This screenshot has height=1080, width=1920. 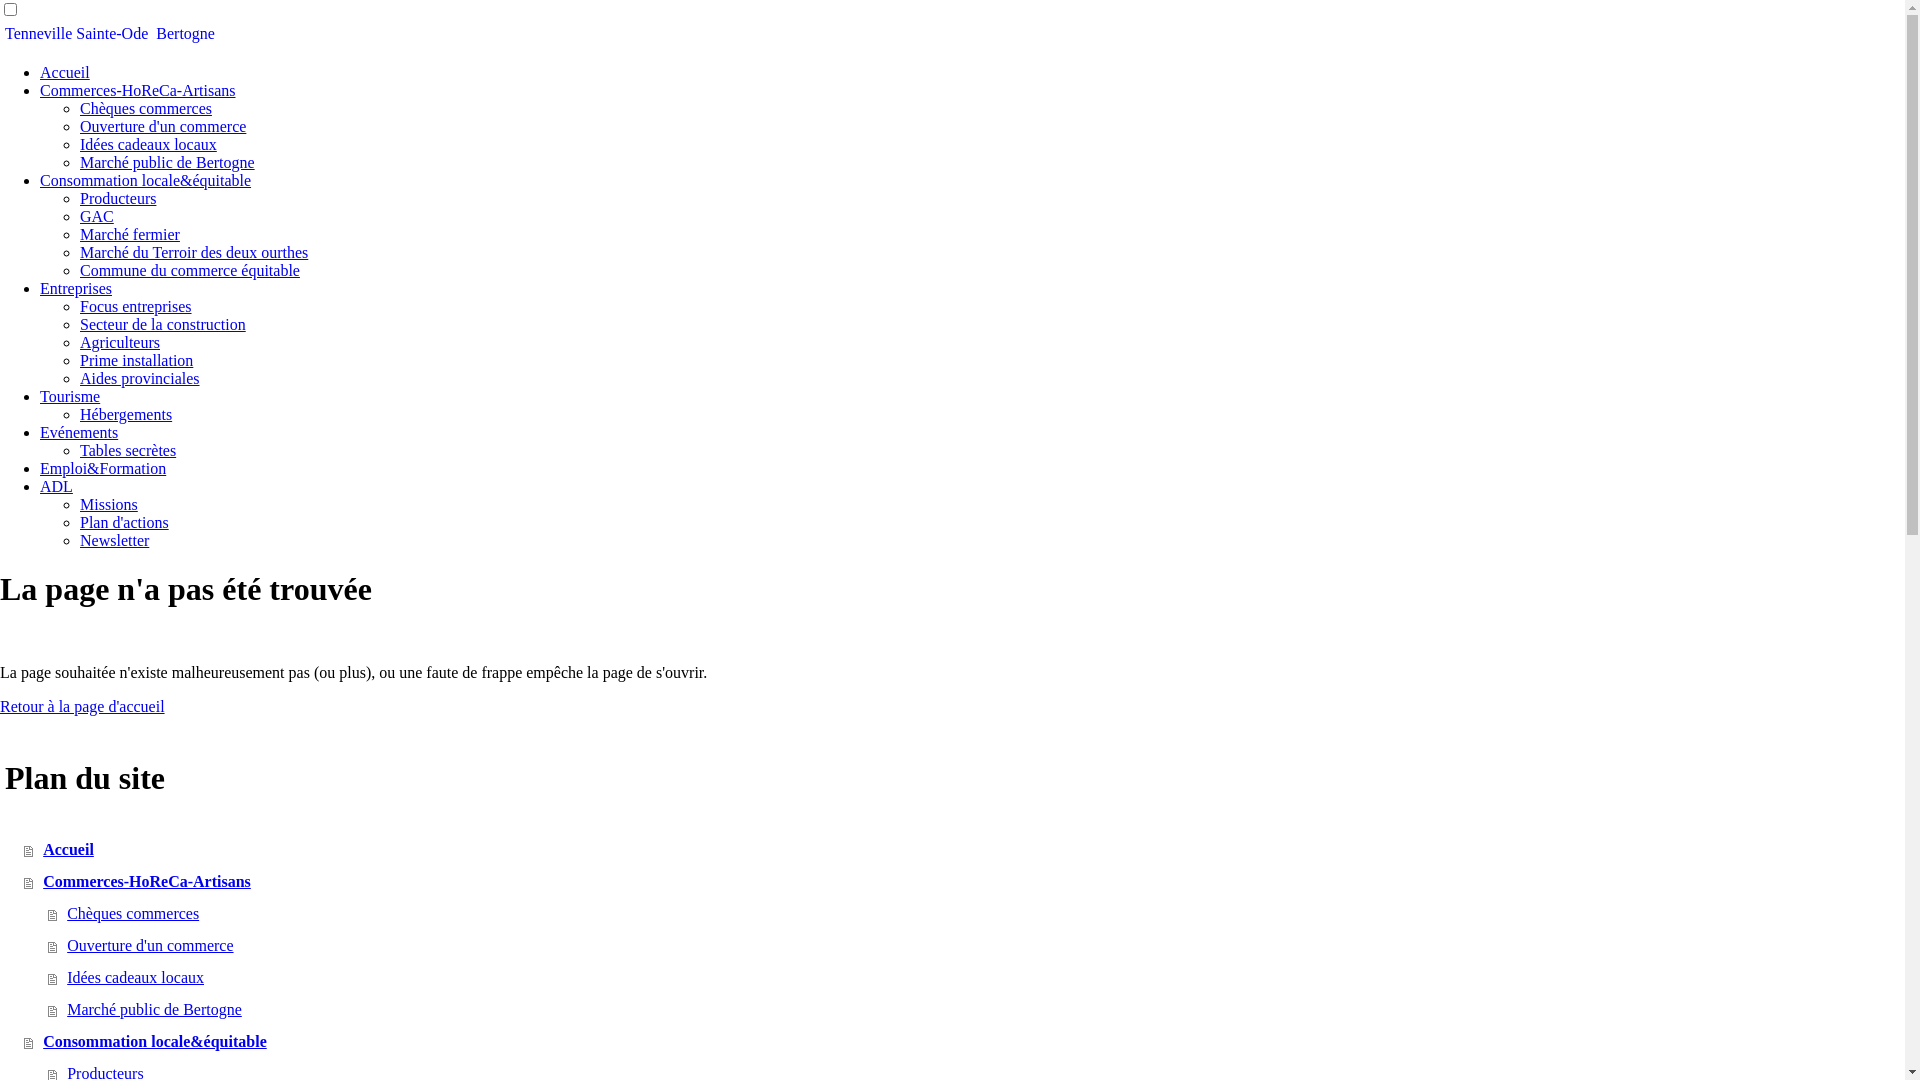 I want to click on Plan d'actions, so click(x=124, y=522).